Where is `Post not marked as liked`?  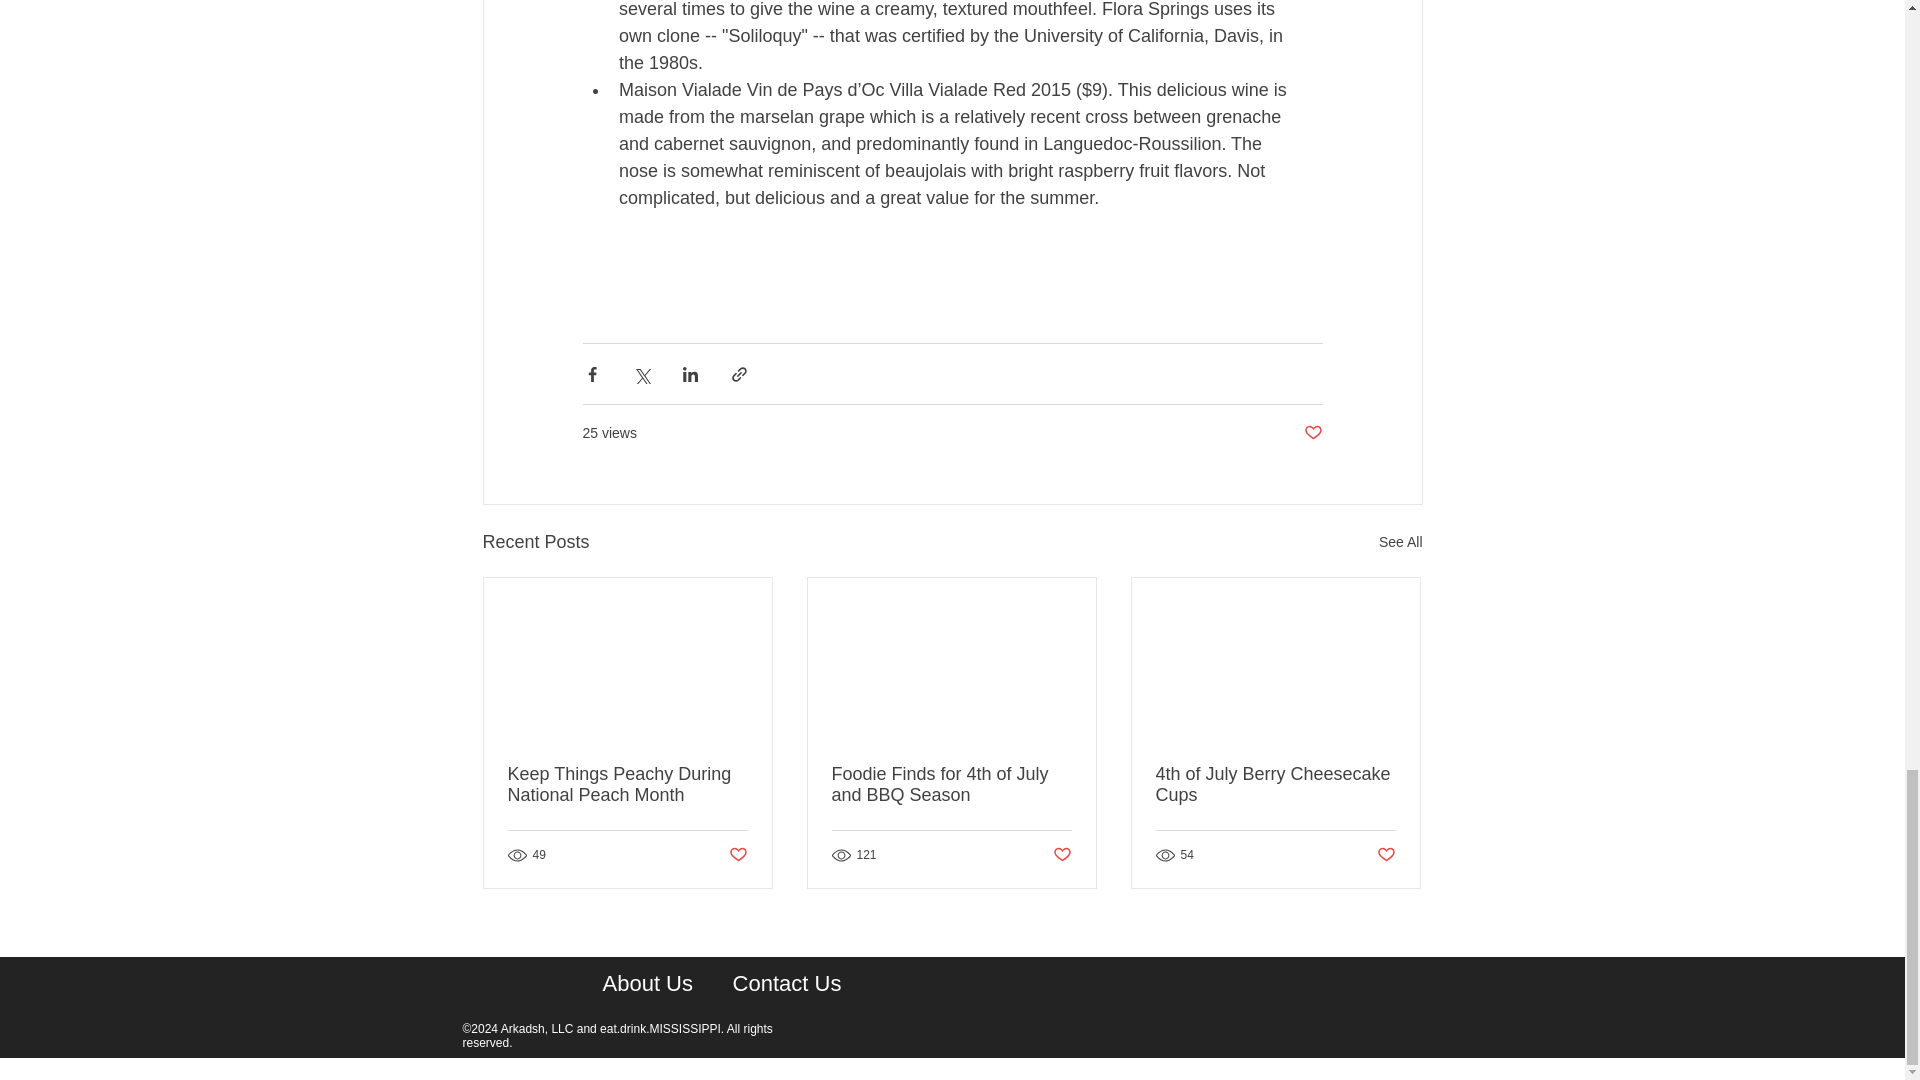
Post not marked as liked is located at coordinates (1312, 433).